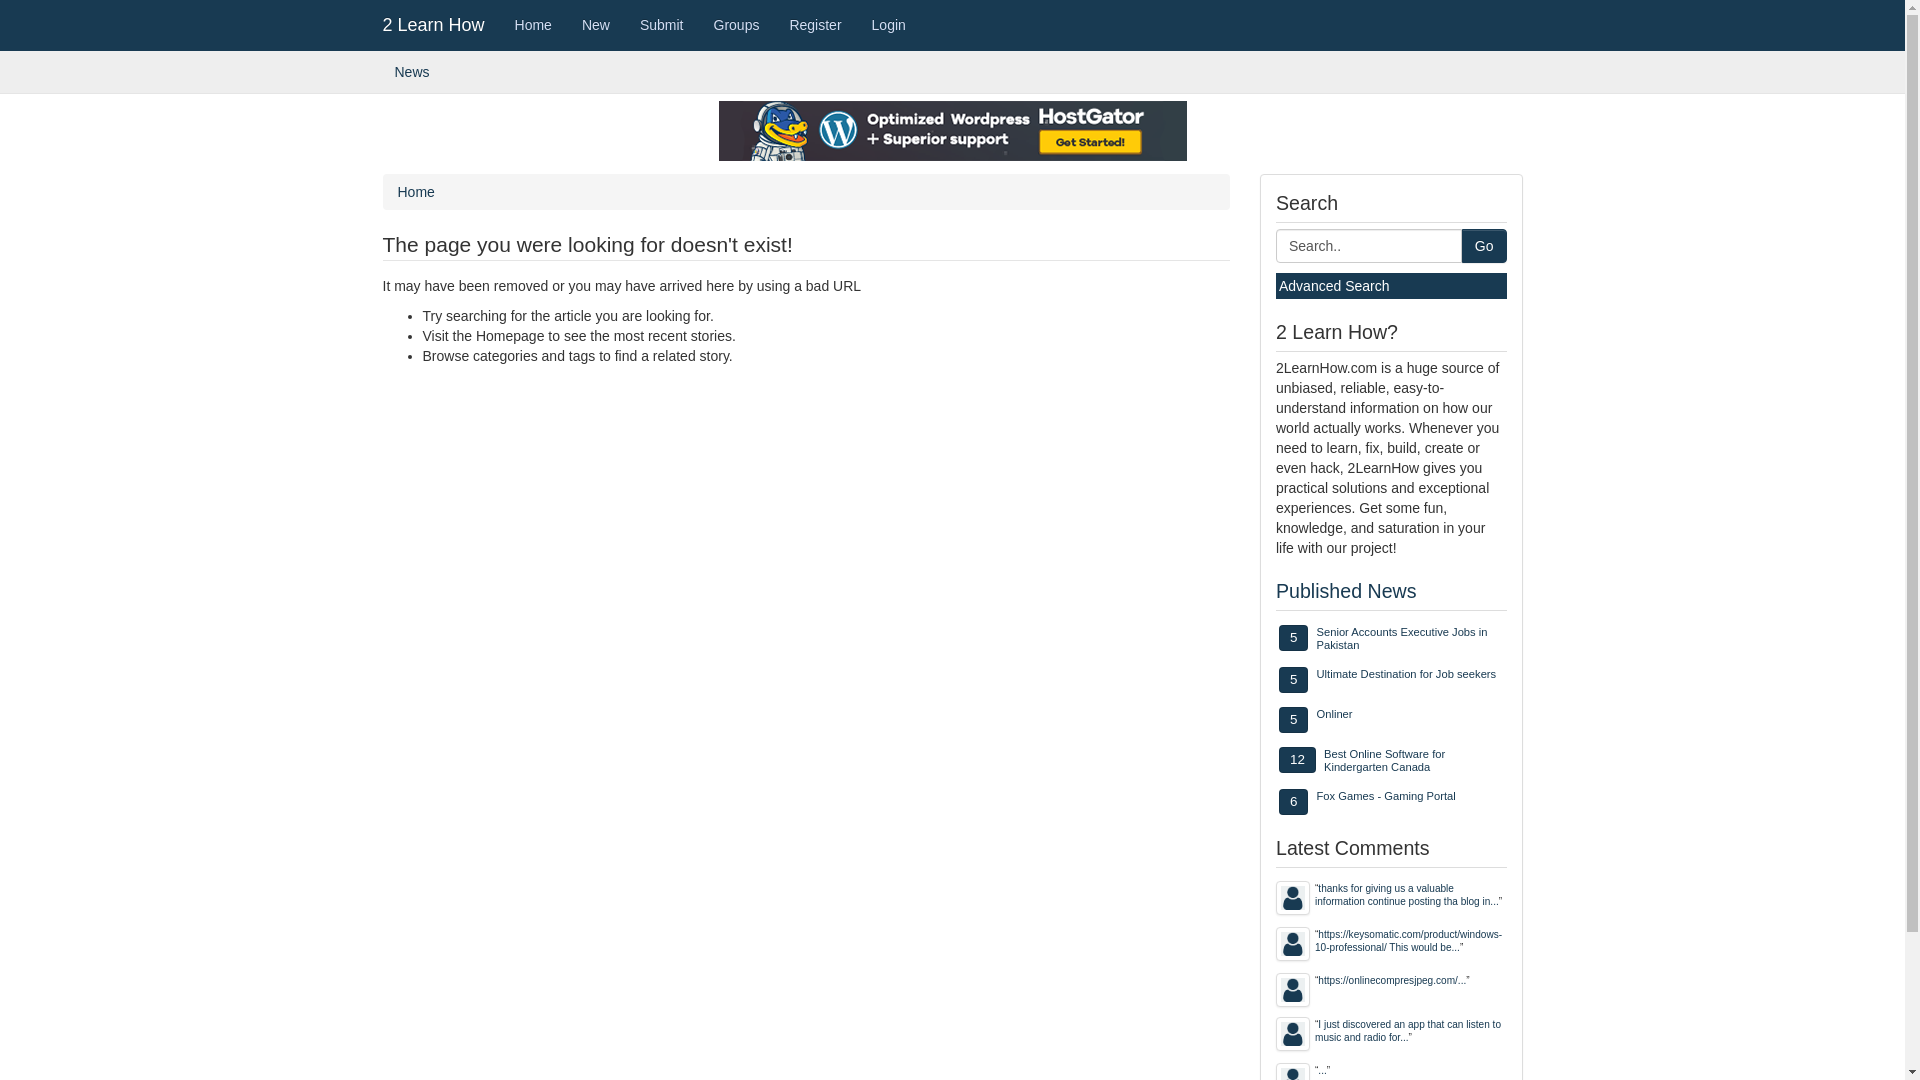 This screenshot has width=1920, height=1080. Describe the element at coordinates (1346, 591) in the screenshot. I see `Published News` at that location.